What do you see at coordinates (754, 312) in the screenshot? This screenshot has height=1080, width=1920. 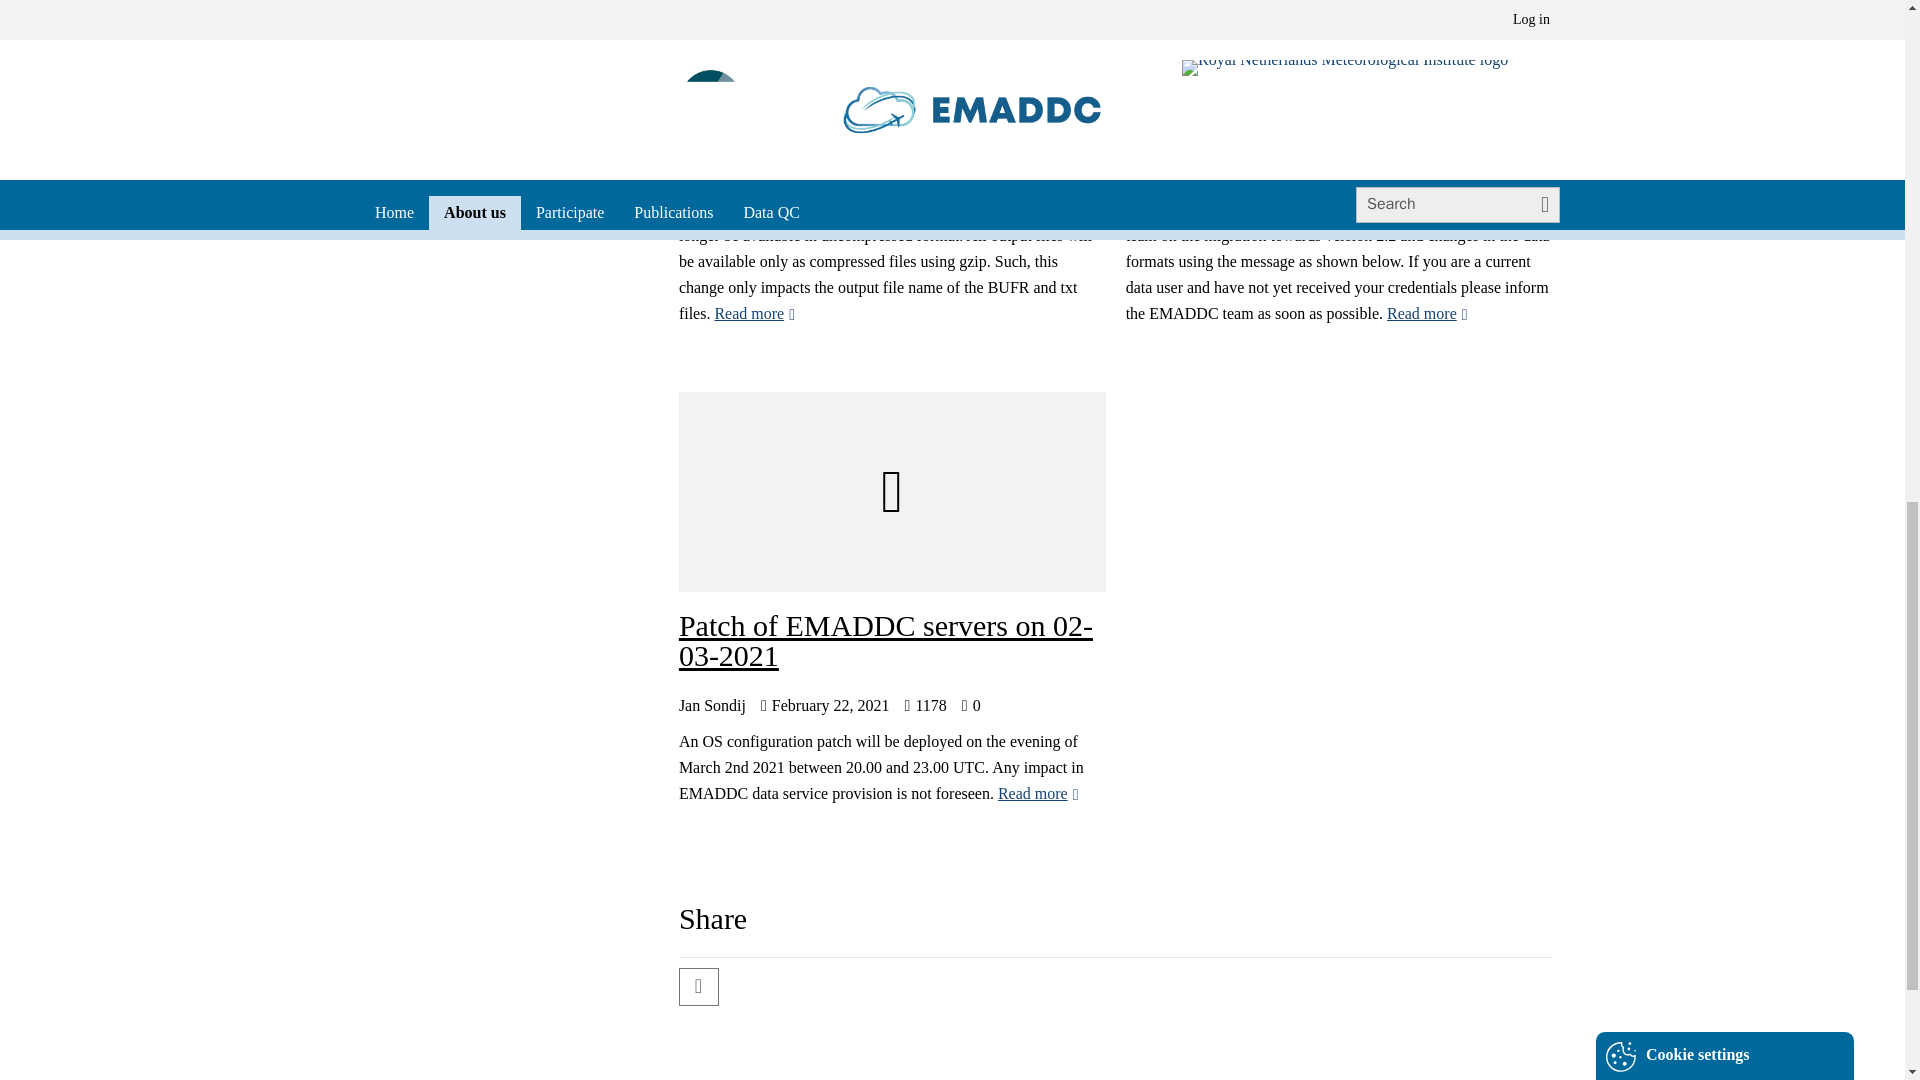 I see `View post` at bounding box center [754, 312].